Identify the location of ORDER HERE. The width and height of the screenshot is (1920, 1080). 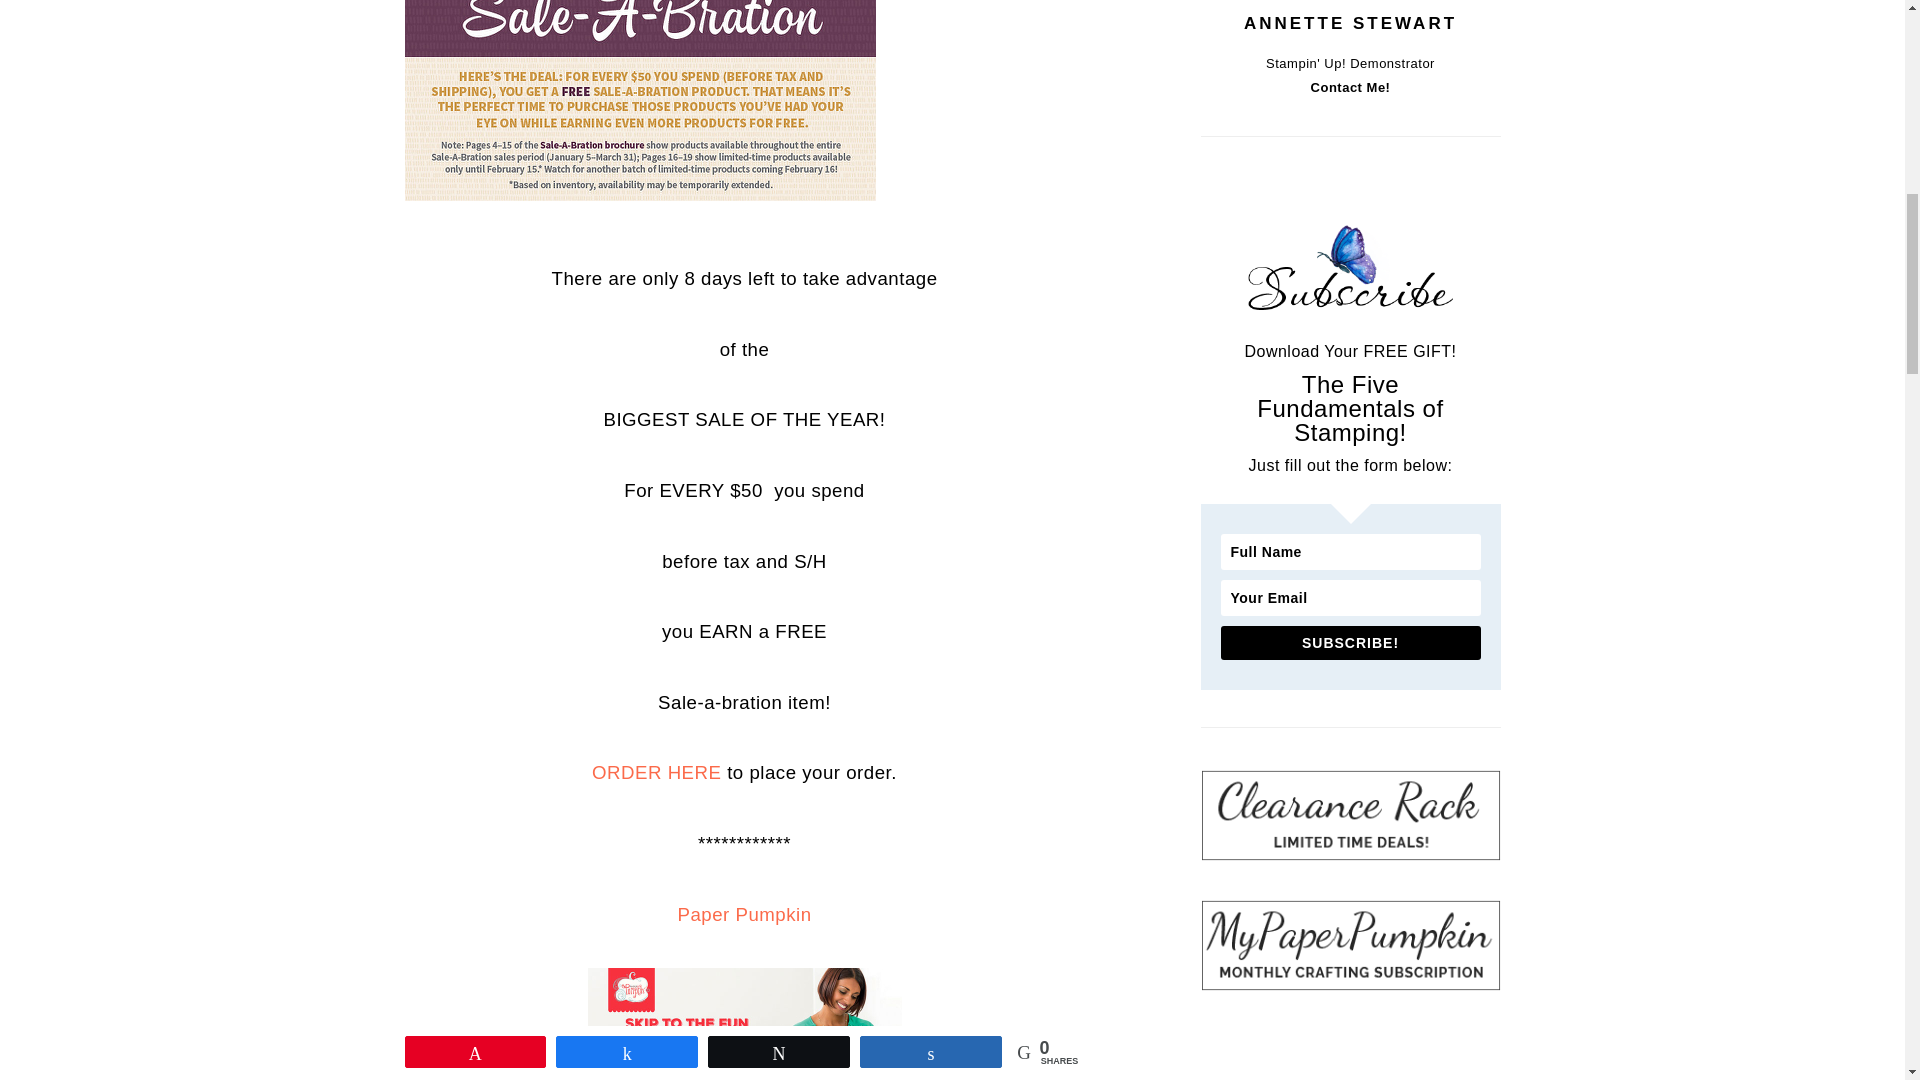
(656, 772).